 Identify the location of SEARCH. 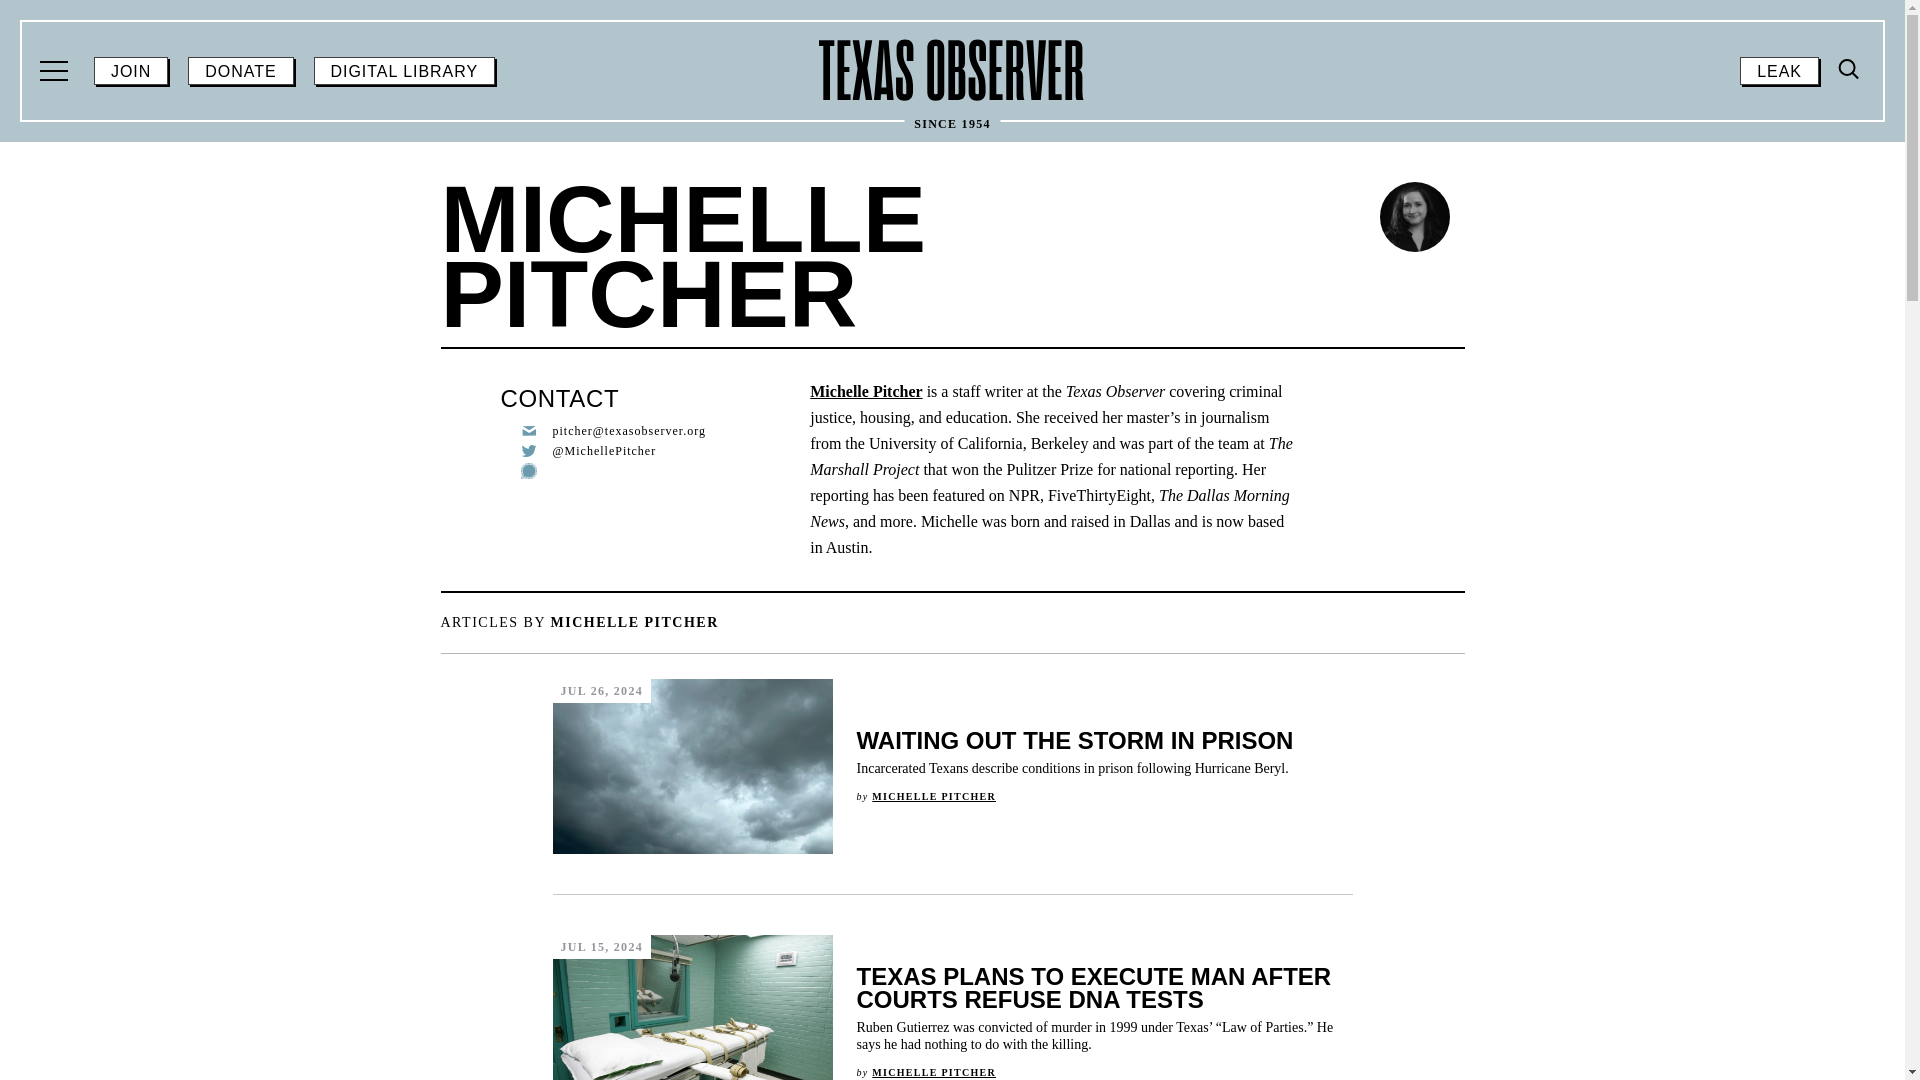
(56, 71).